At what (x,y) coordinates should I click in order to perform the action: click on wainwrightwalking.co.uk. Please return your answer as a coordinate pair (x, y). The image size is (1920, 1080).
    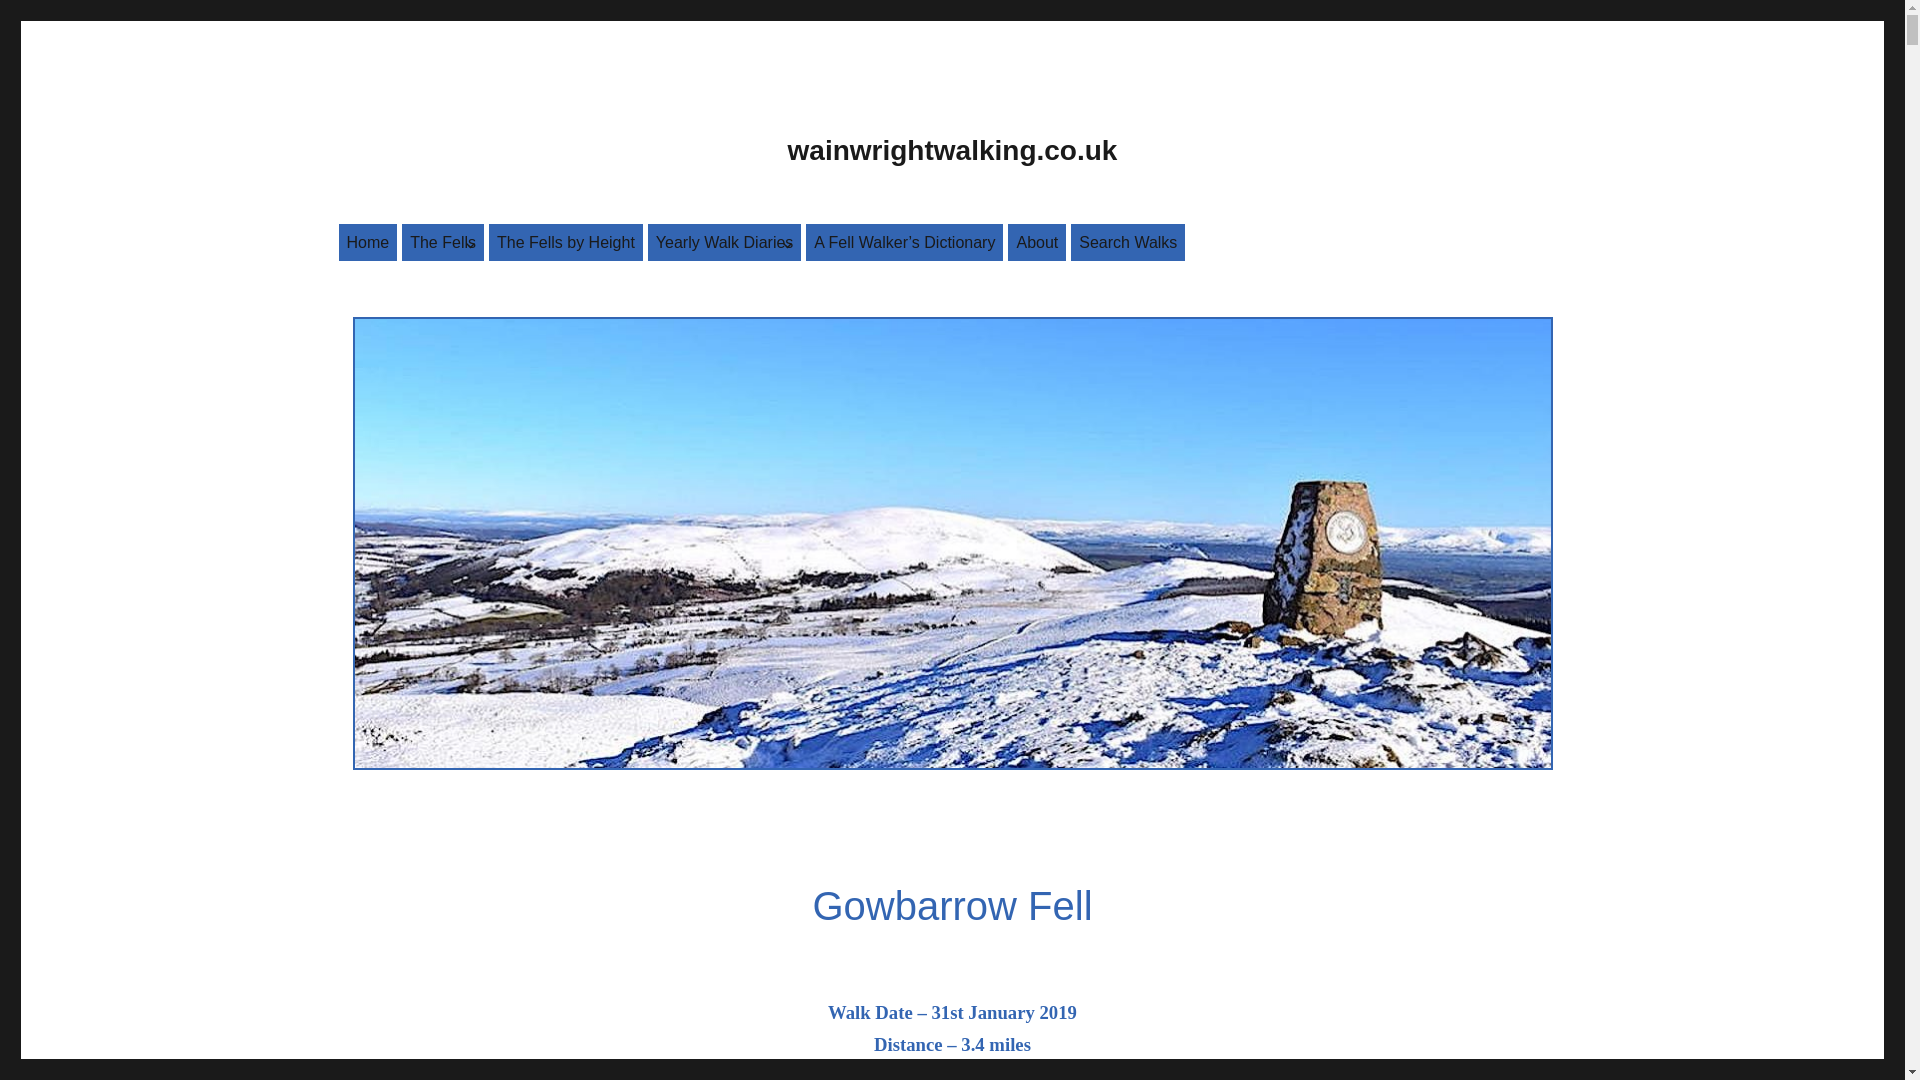
    Looking at the image, I should click on (952, 150).